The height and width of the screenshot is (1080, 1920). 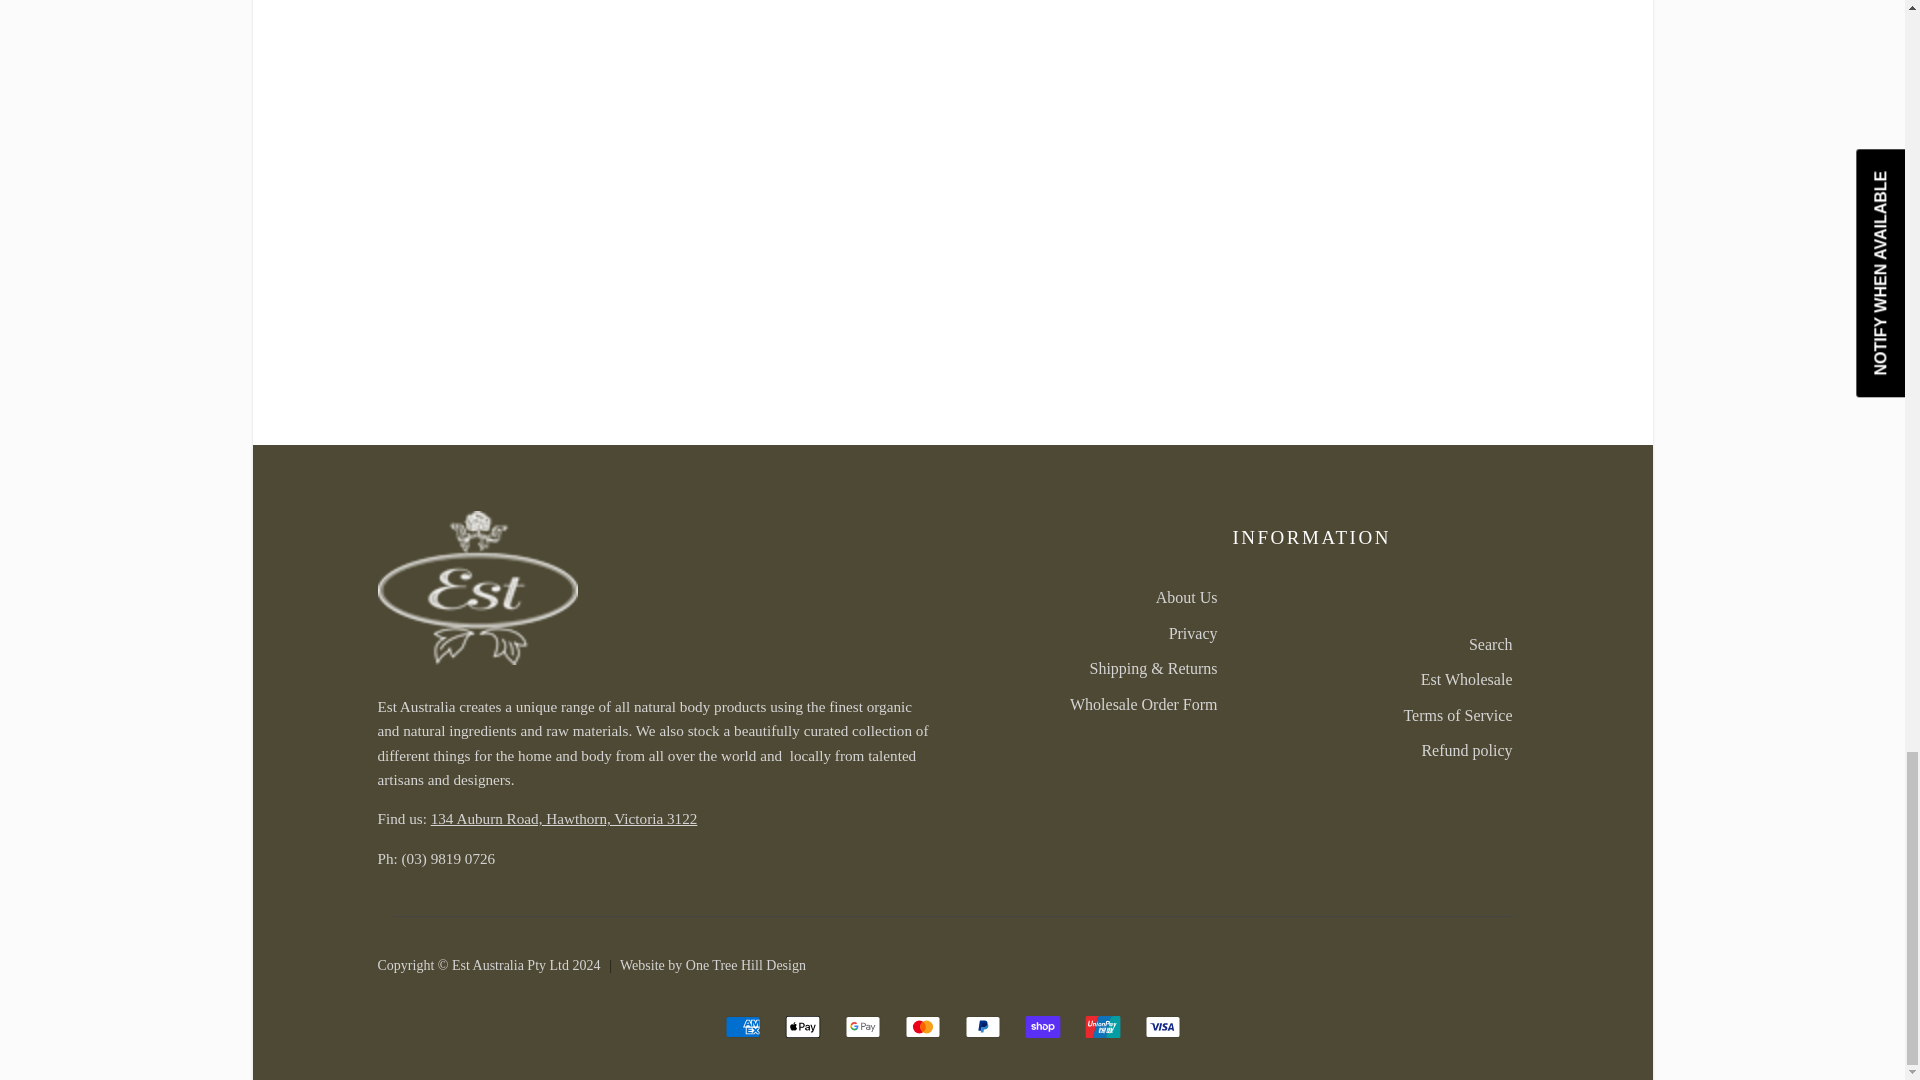 I want to click on Apple Pay, so click(x=801, y=1026).